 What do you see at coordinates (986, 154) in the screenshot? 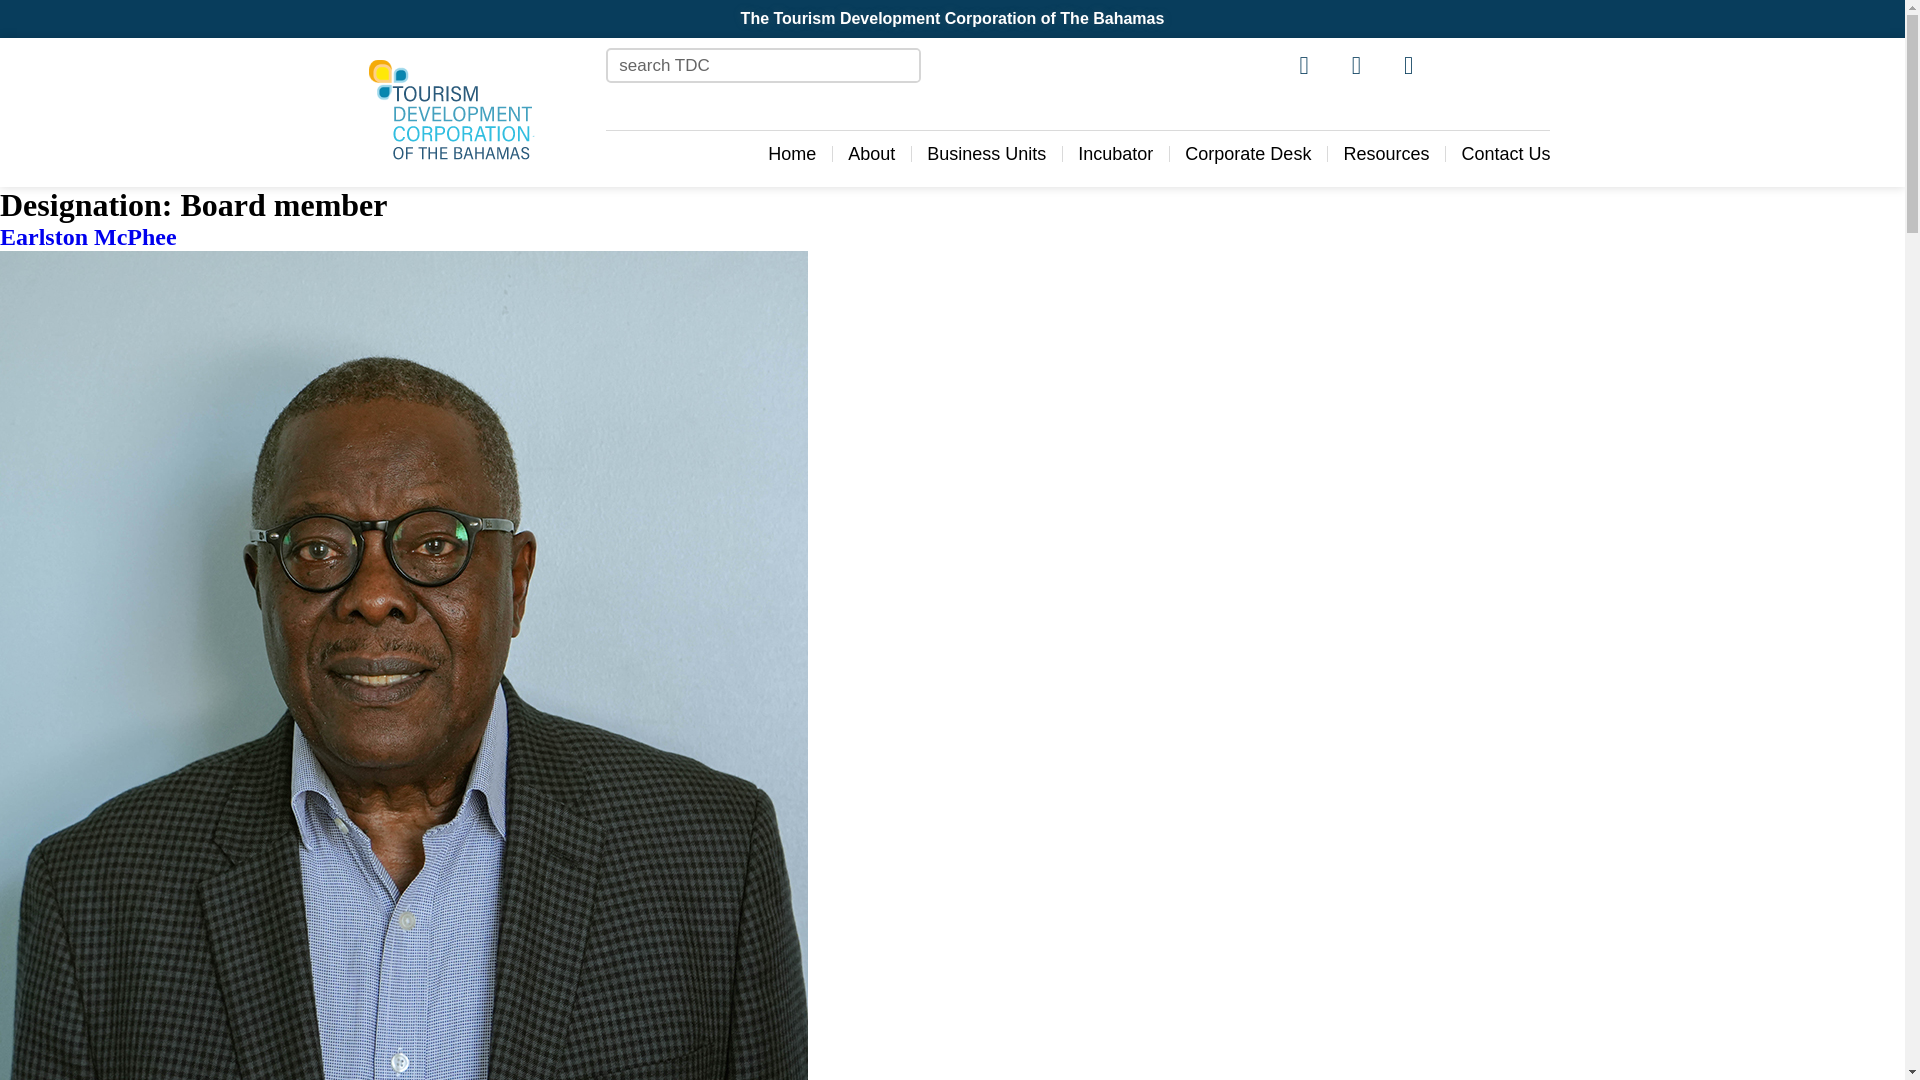
I see `Business Units` at bounding box center [986, 154].